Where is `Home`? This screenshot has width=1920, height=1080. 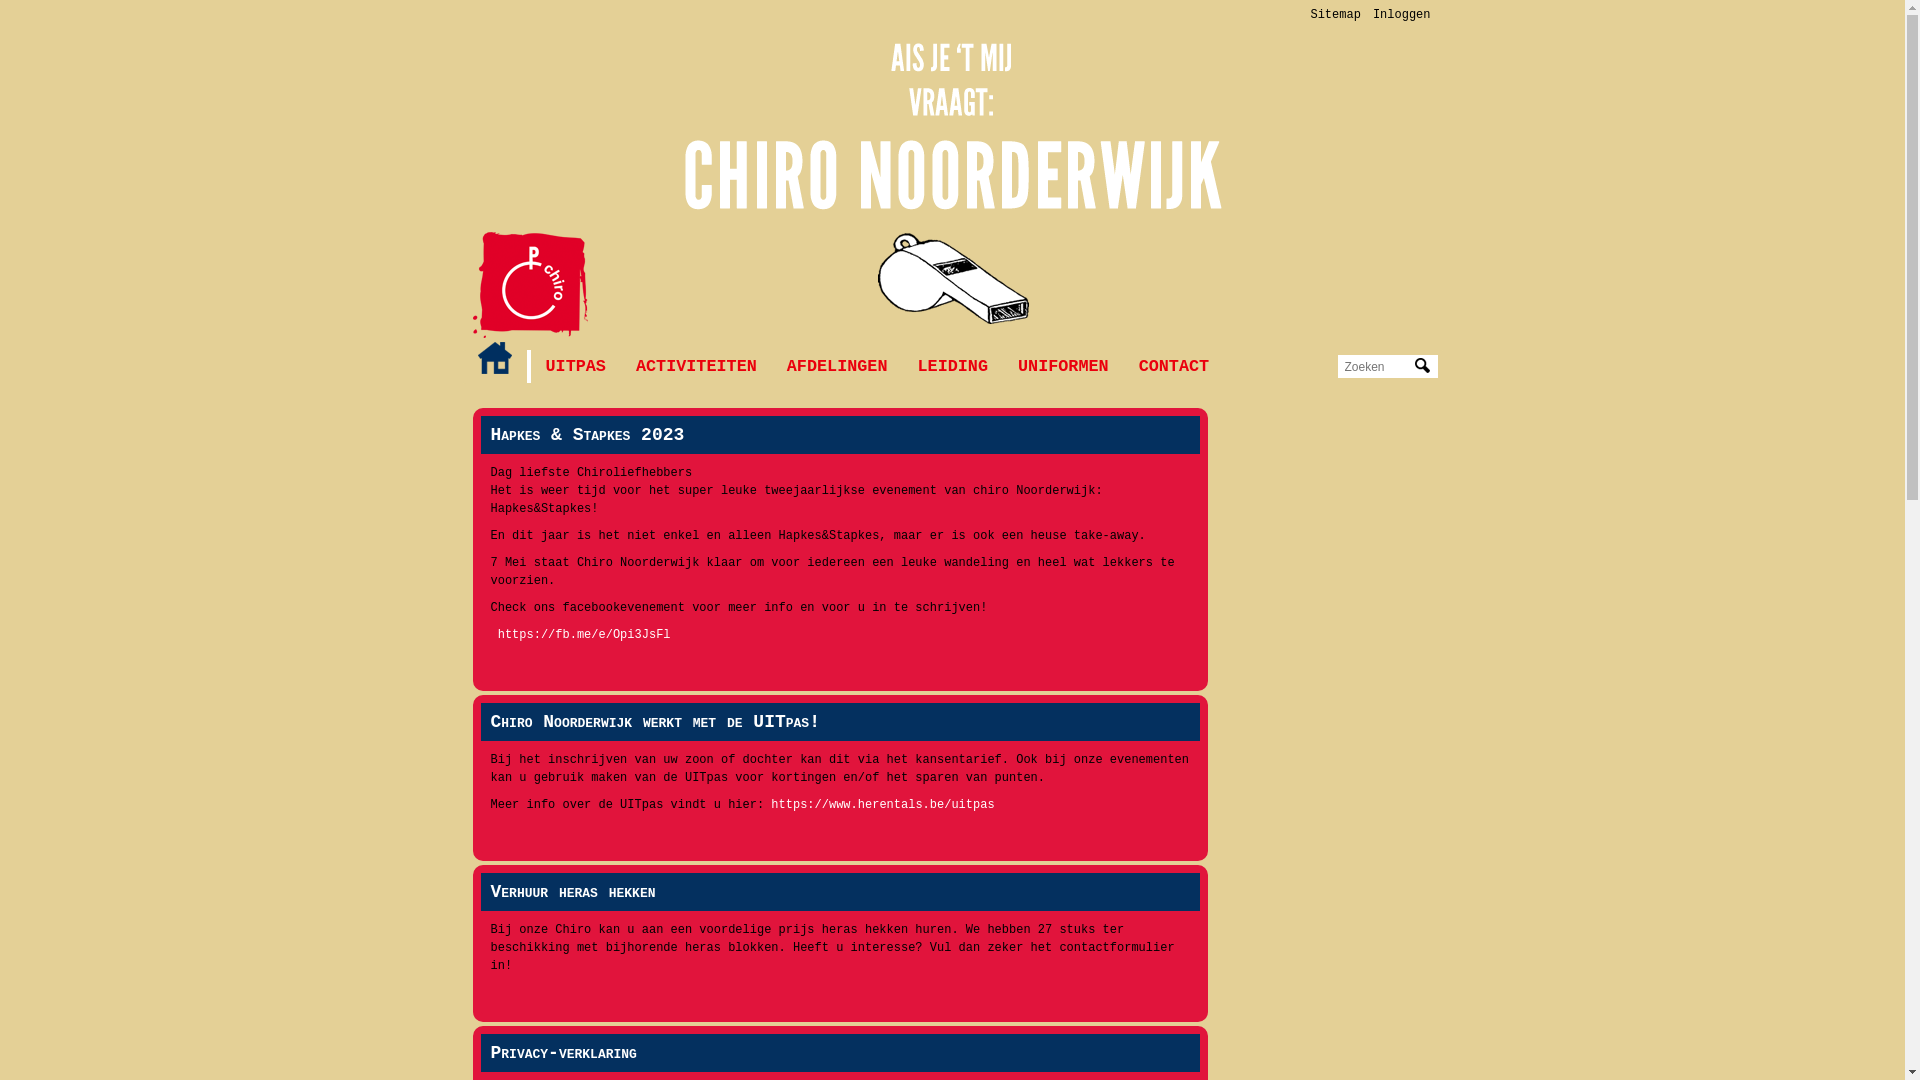 Home is located at coordinates (530, 285).